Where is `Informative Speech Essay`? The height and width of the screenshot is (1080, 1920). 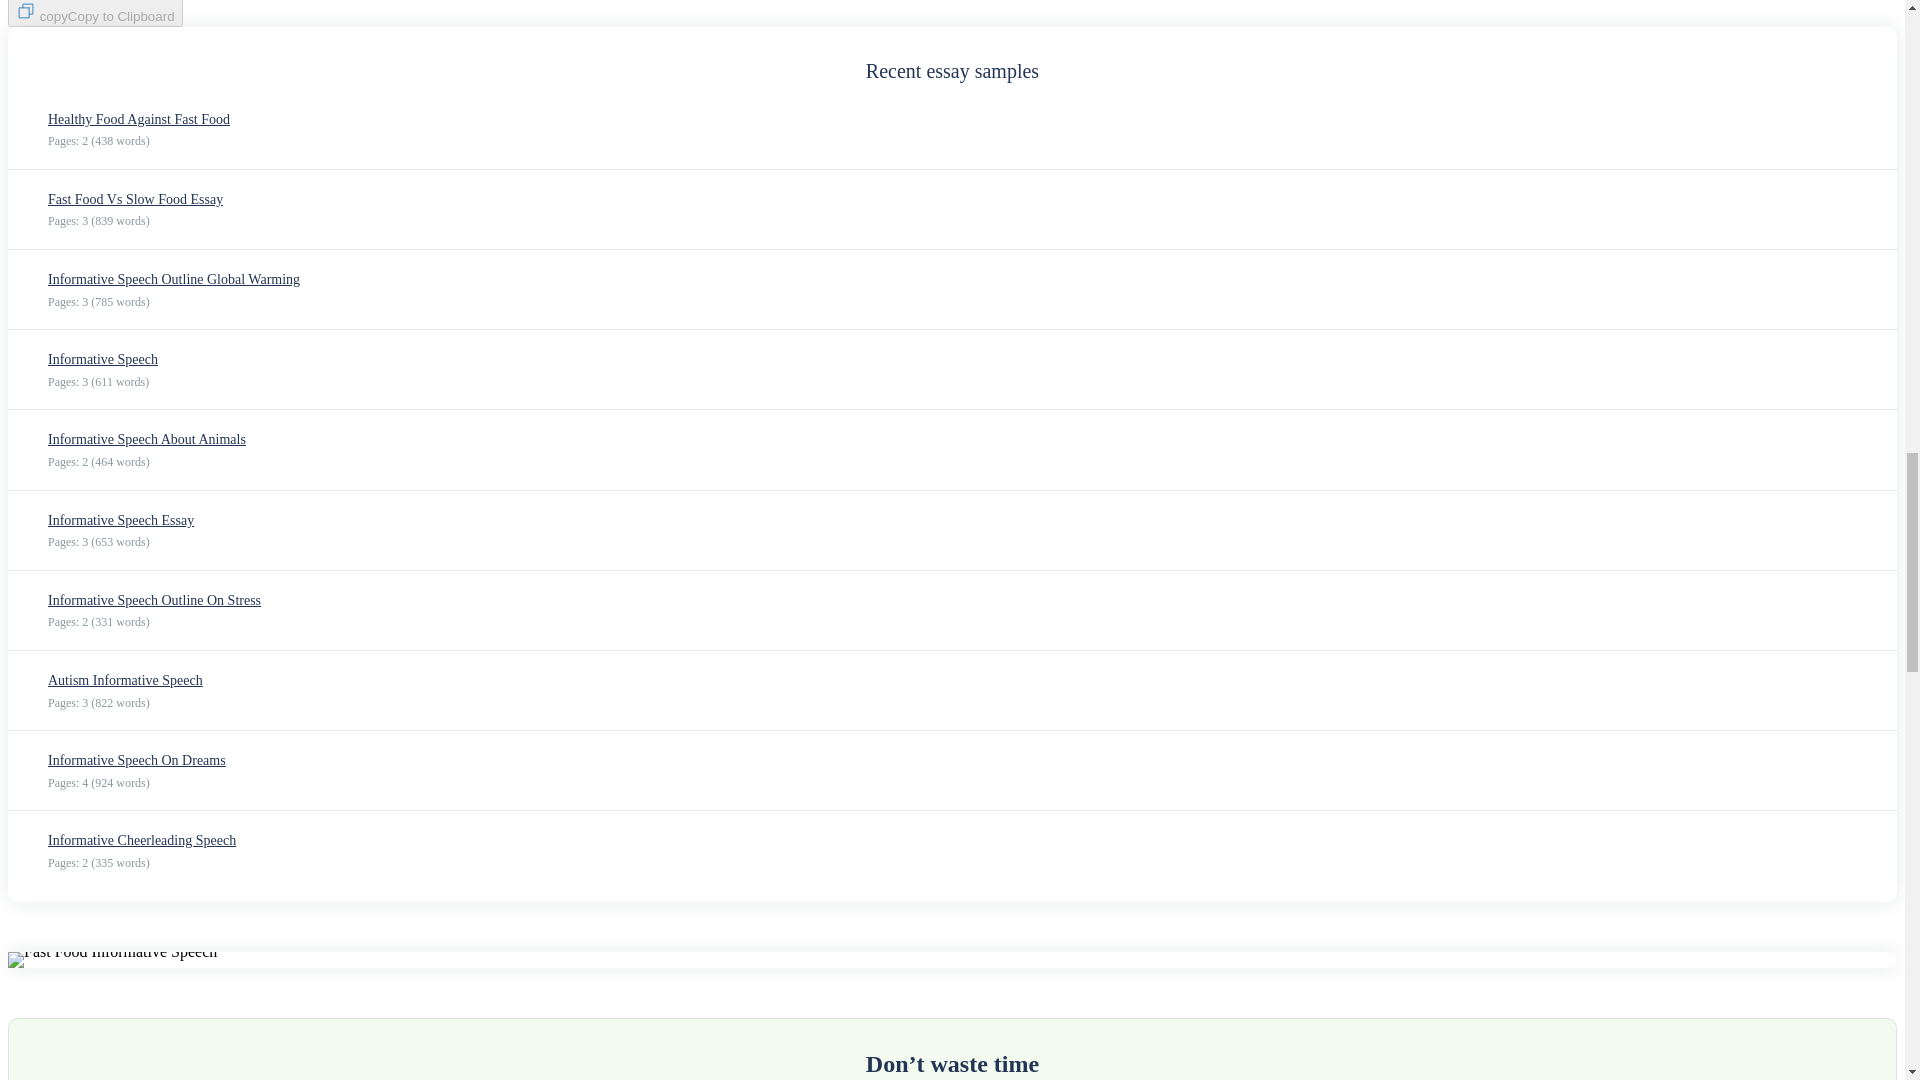
Informative Speech Essay is located at coordinates (120, 520).